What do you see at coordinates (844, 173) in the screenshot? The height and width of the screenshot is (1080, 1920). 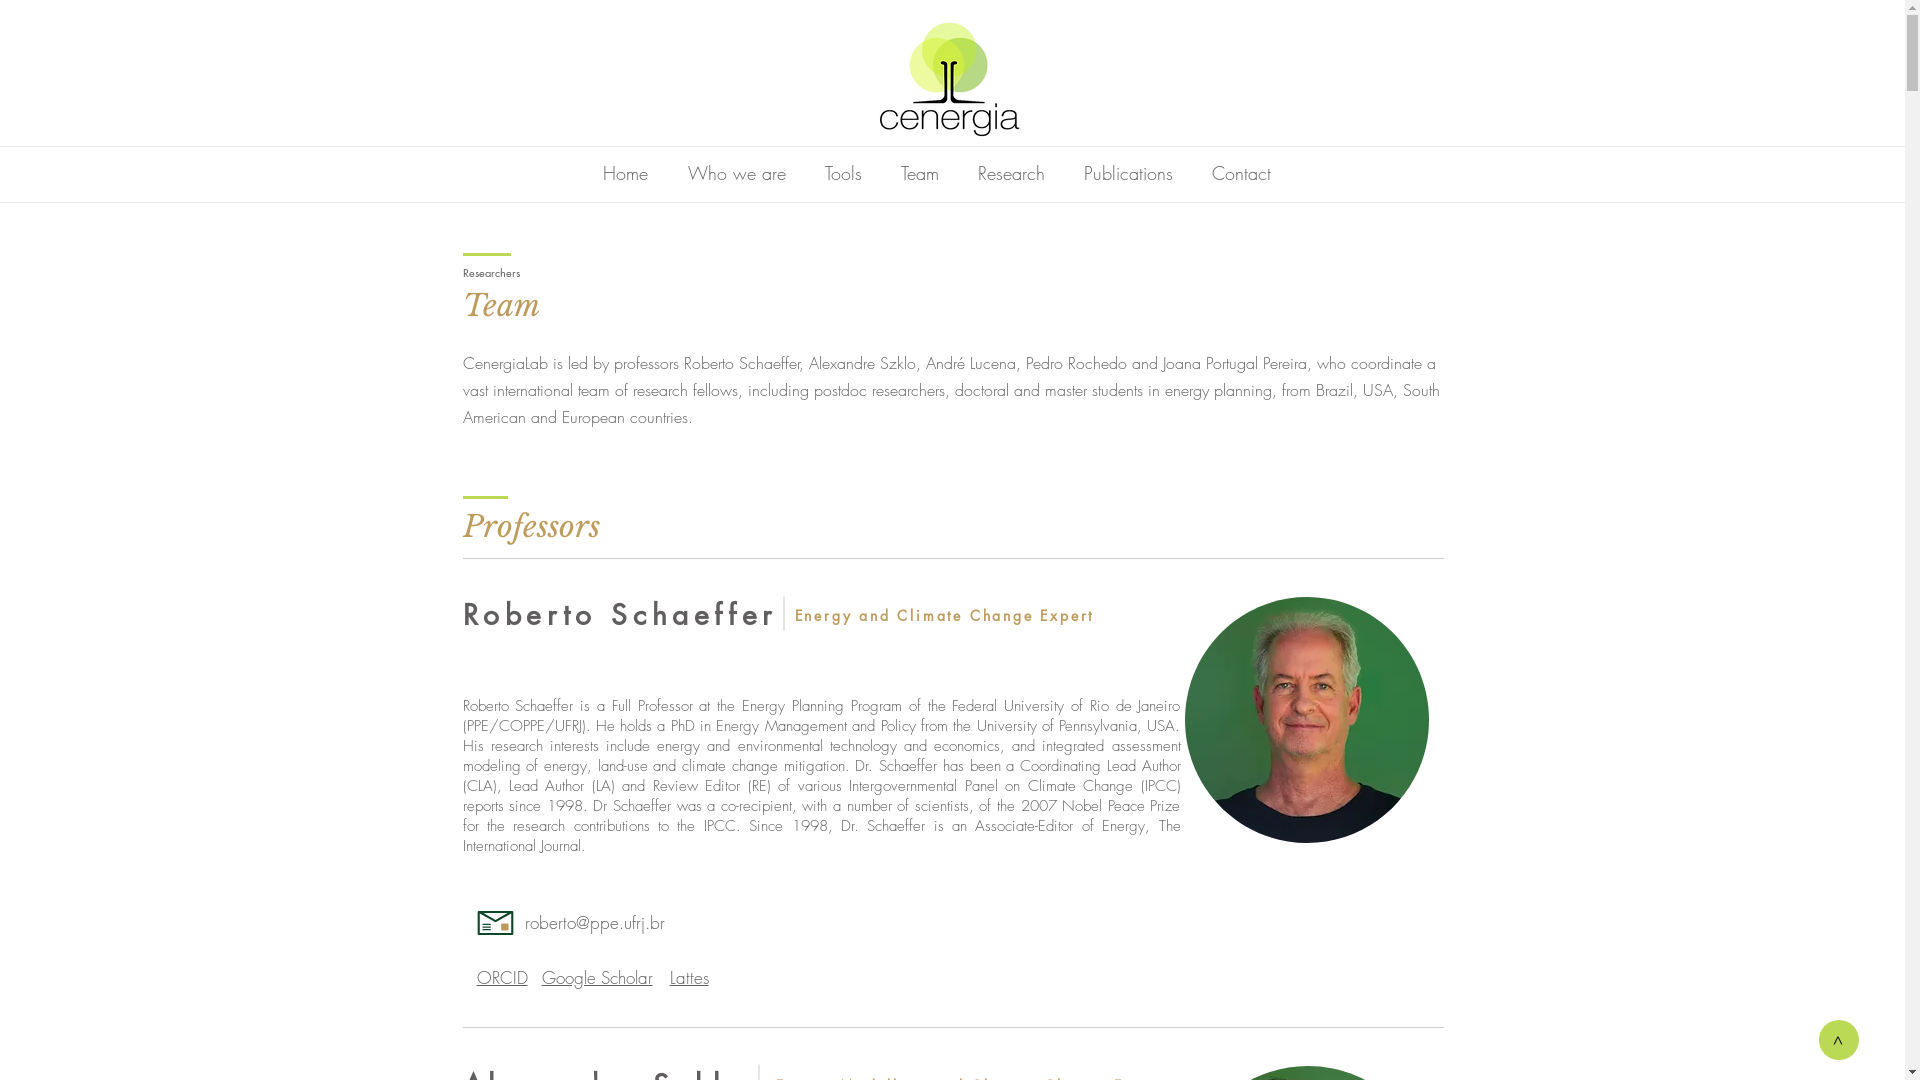 I see `Tools` at bounding box center [844, 173].